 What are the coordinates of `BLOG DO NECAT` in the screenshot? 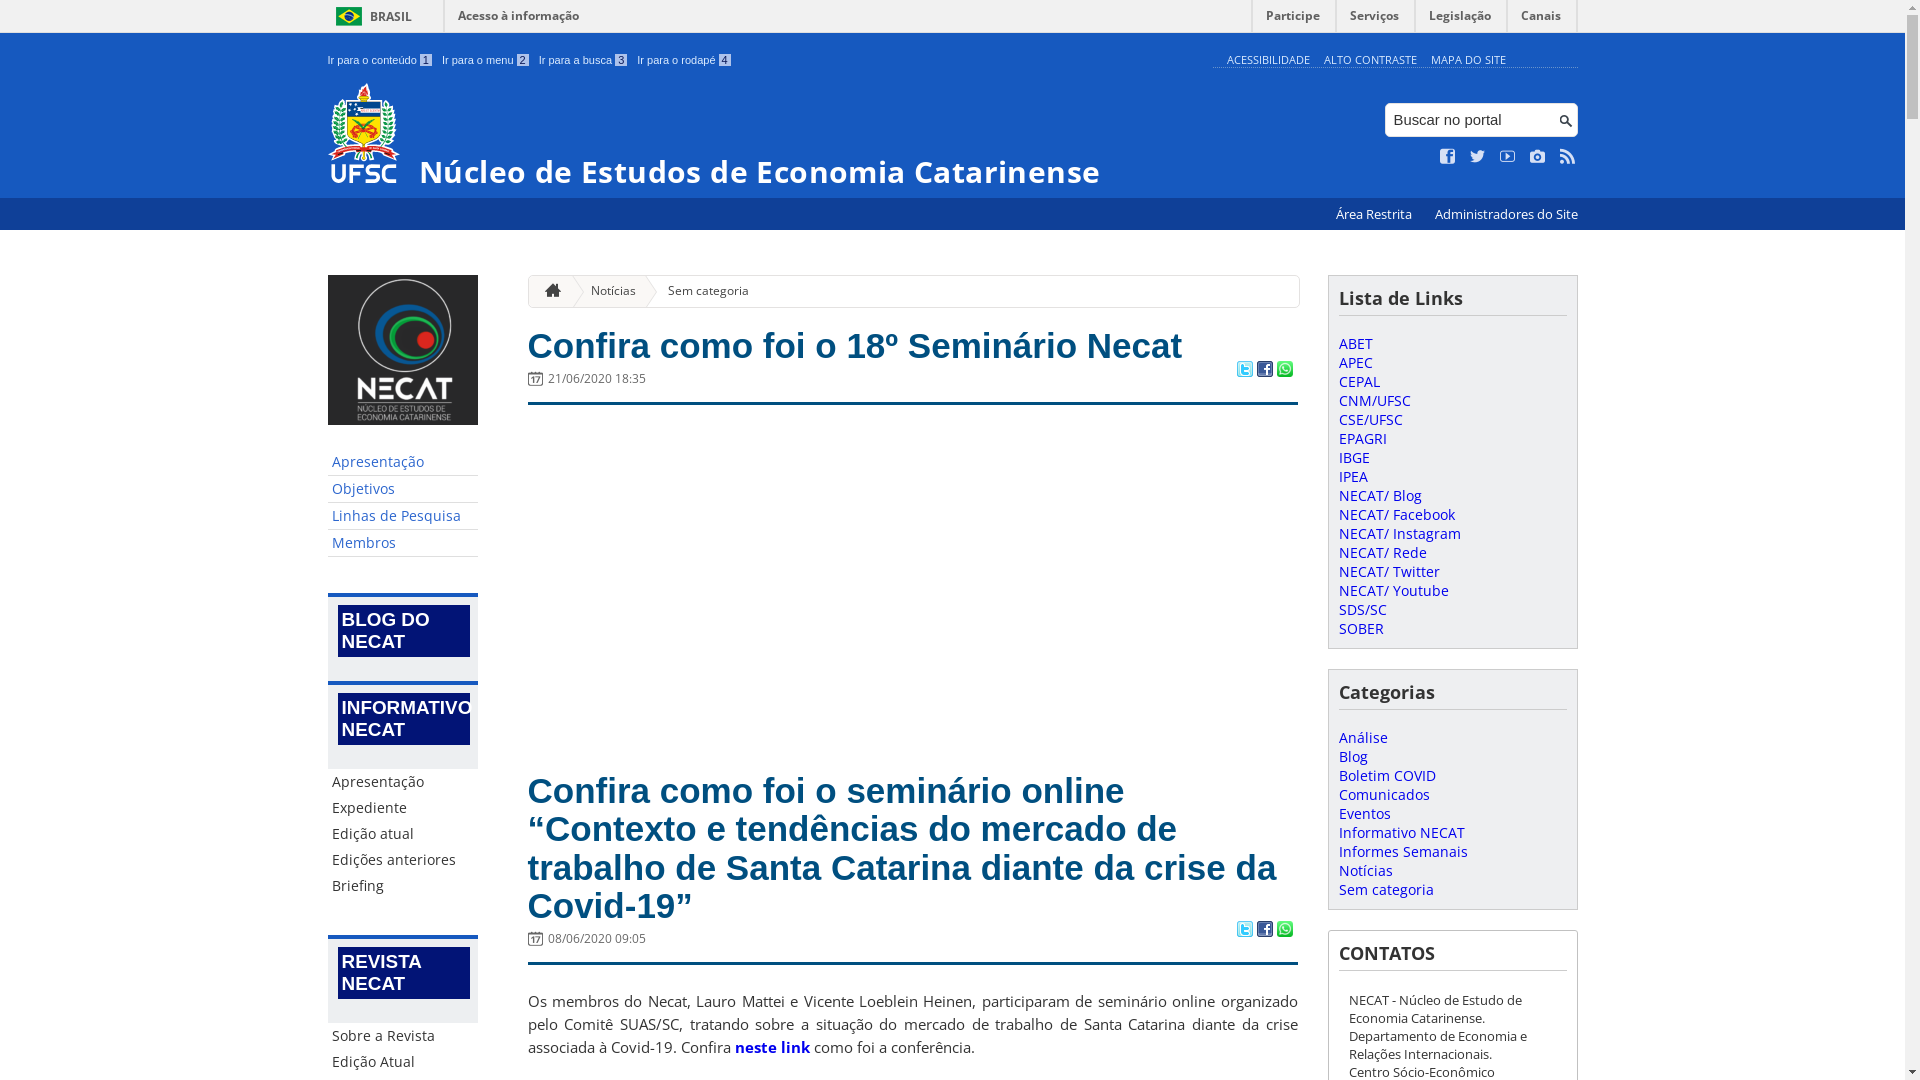 It's located at (404, 631).